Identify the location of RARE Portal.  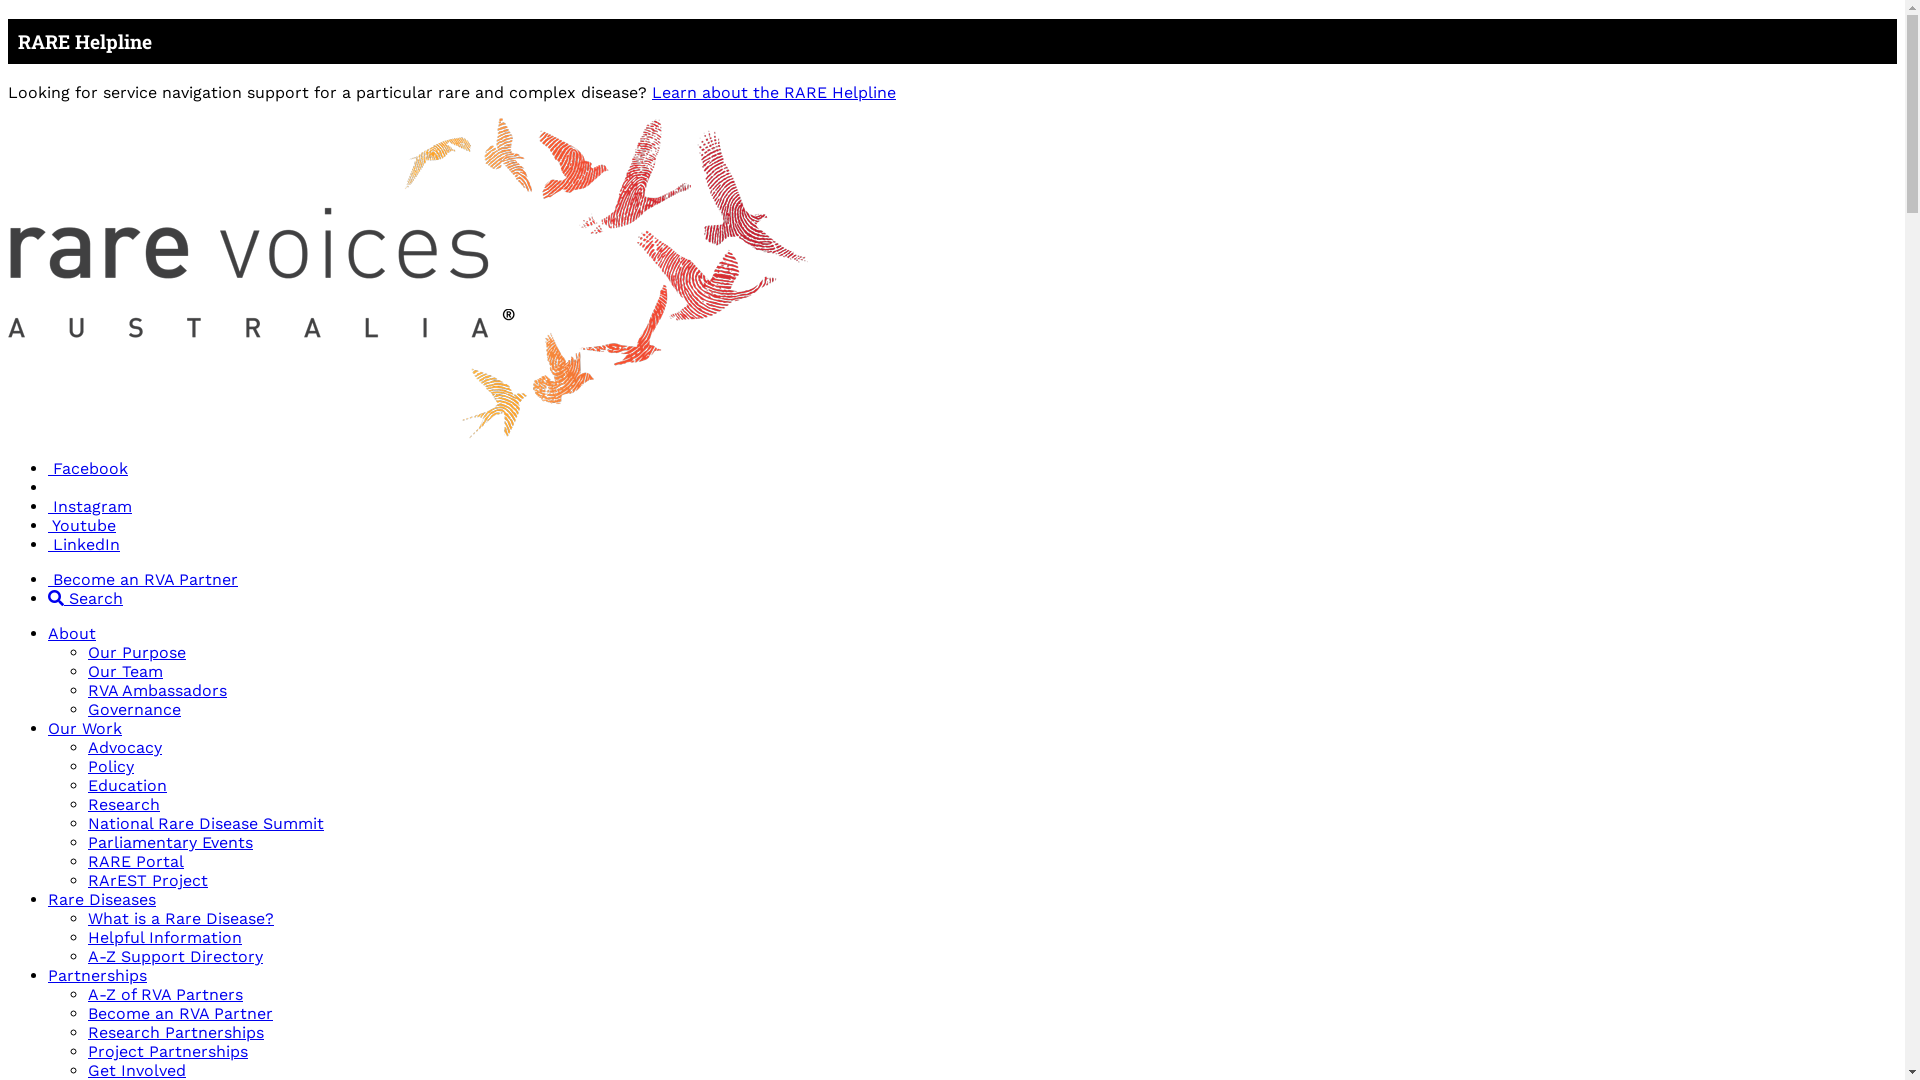
(136, 862).